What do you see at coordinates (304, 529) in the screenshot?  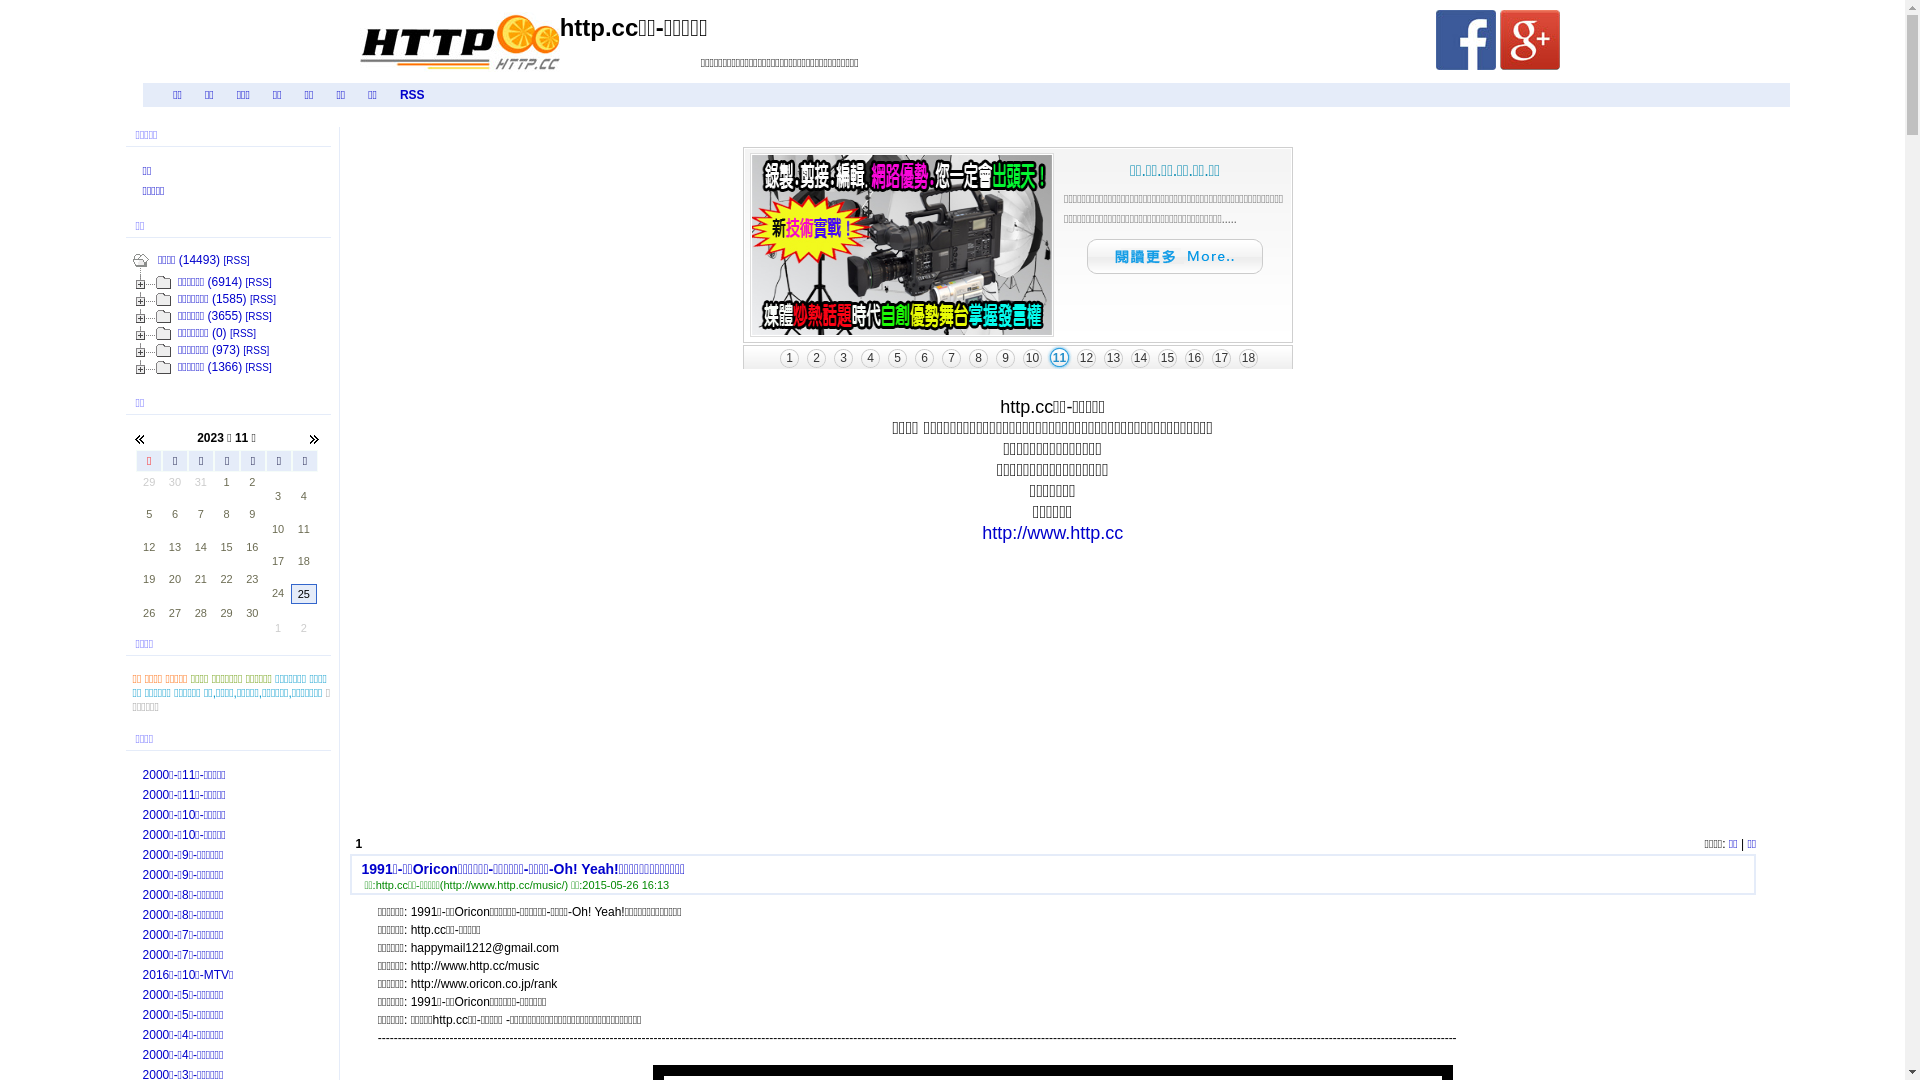 I see `11` at bounding box center [304, 529].